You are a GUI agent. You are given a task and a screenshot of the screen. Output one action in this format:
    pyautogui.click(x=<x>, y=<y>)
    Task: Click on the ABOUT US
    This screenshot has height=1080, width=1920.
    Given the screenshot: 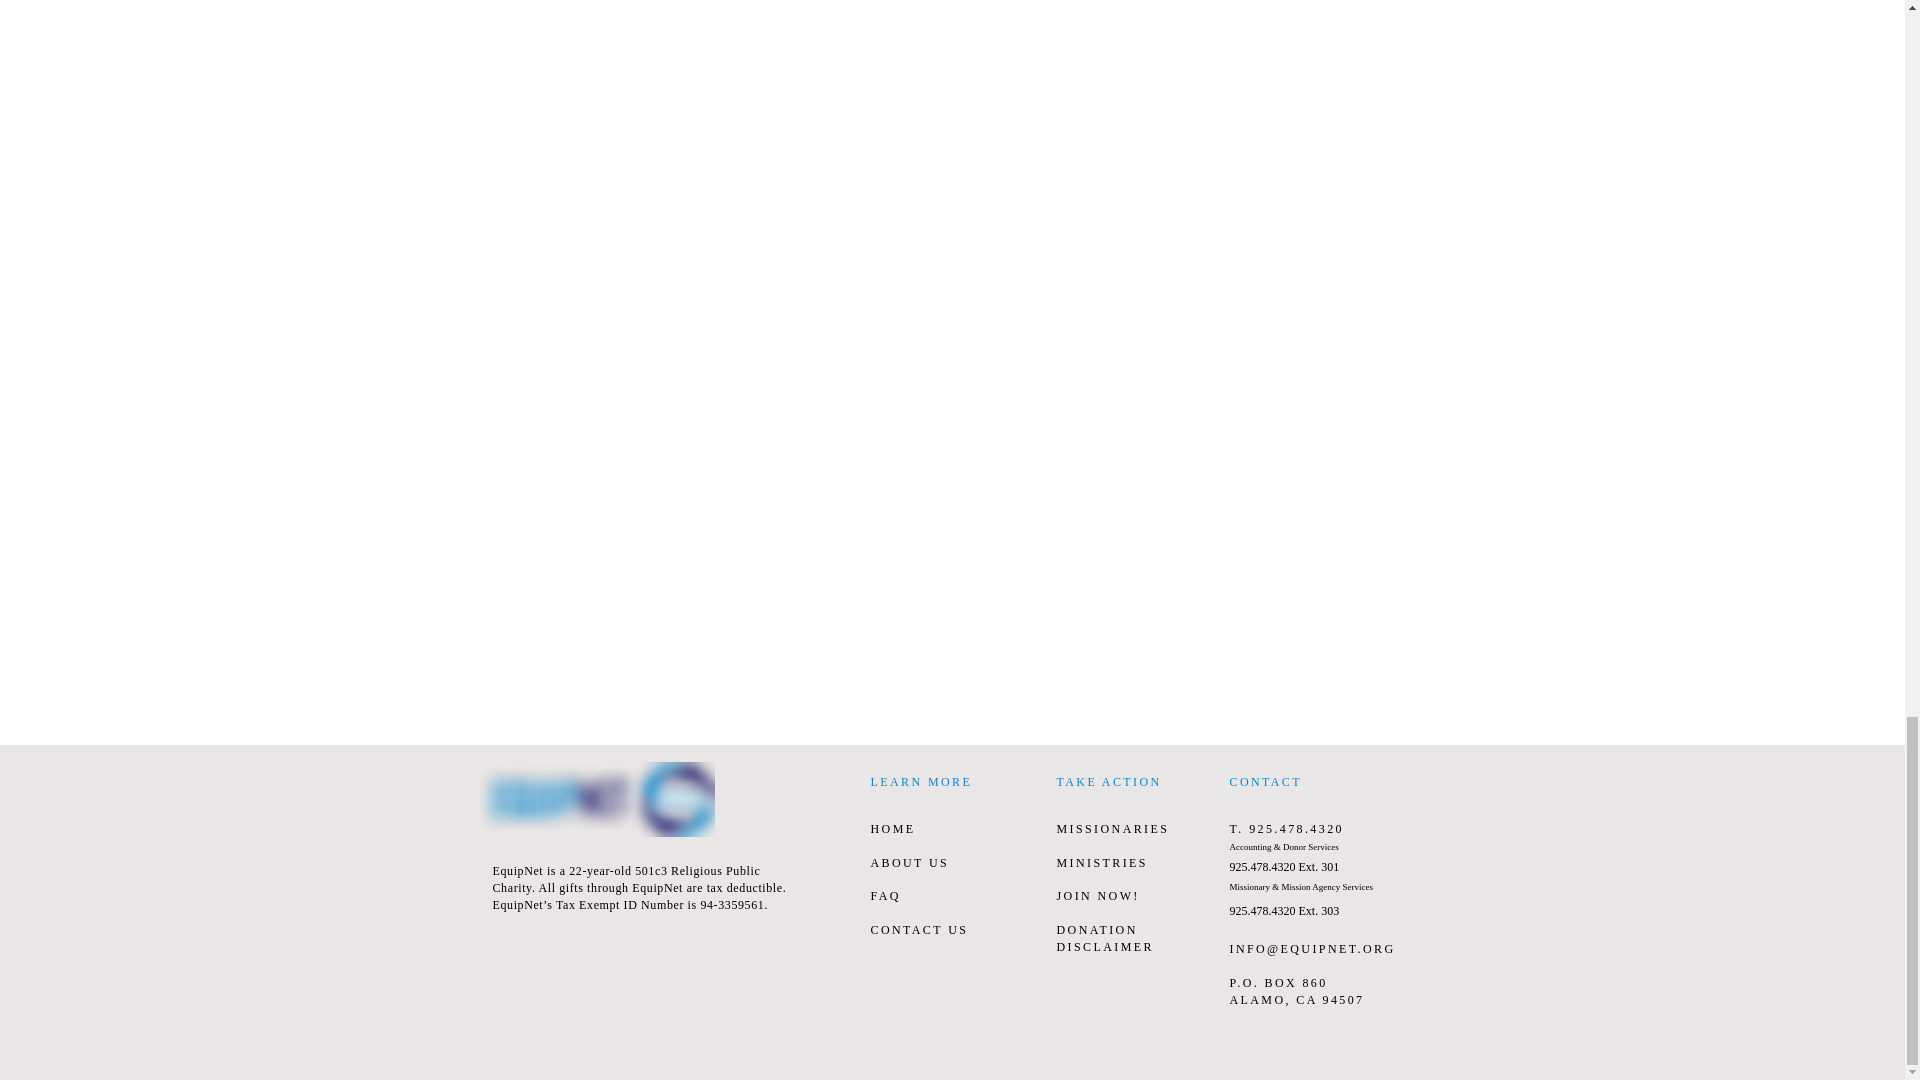 What is the action you would take?
    pyautogui.click(x=908, y=863)
    